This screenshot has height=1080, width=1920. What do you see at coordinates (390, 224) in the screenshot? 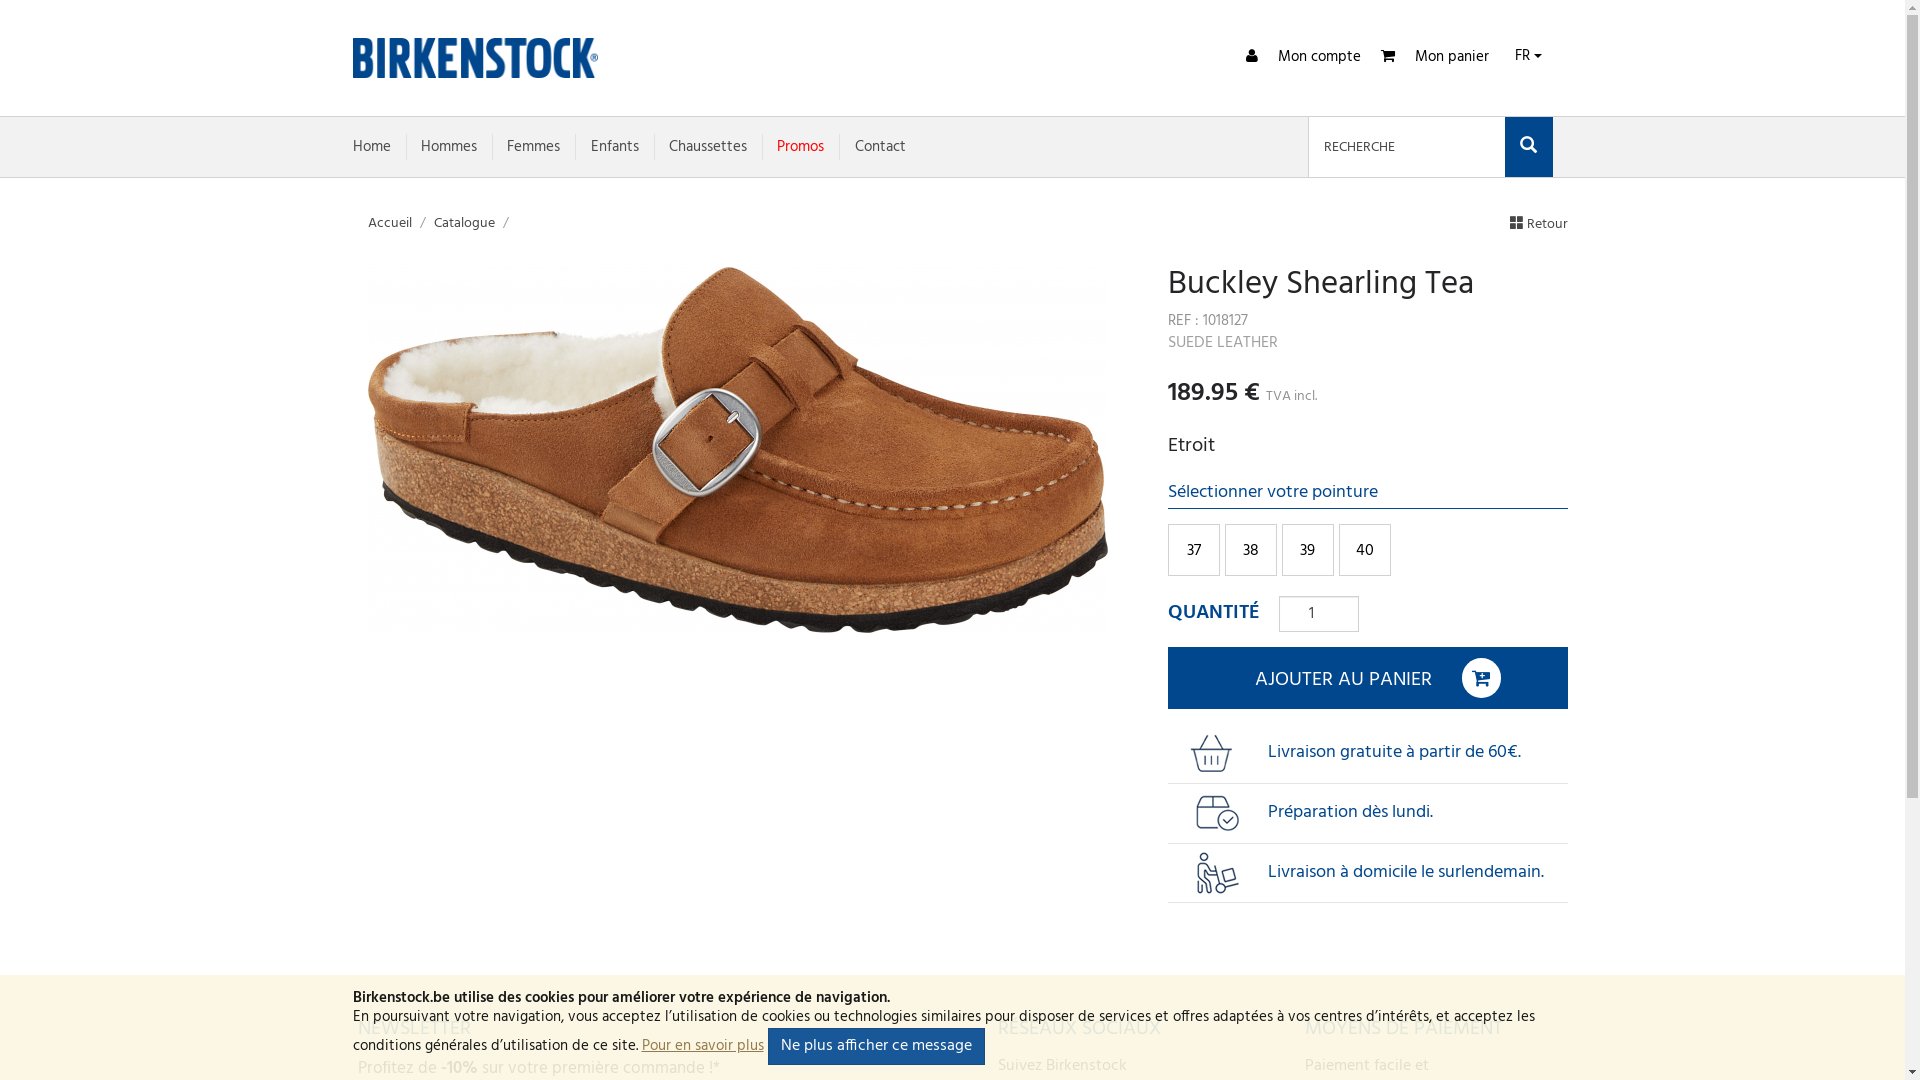
I see `Accueil` at bounding box center [390, 224].